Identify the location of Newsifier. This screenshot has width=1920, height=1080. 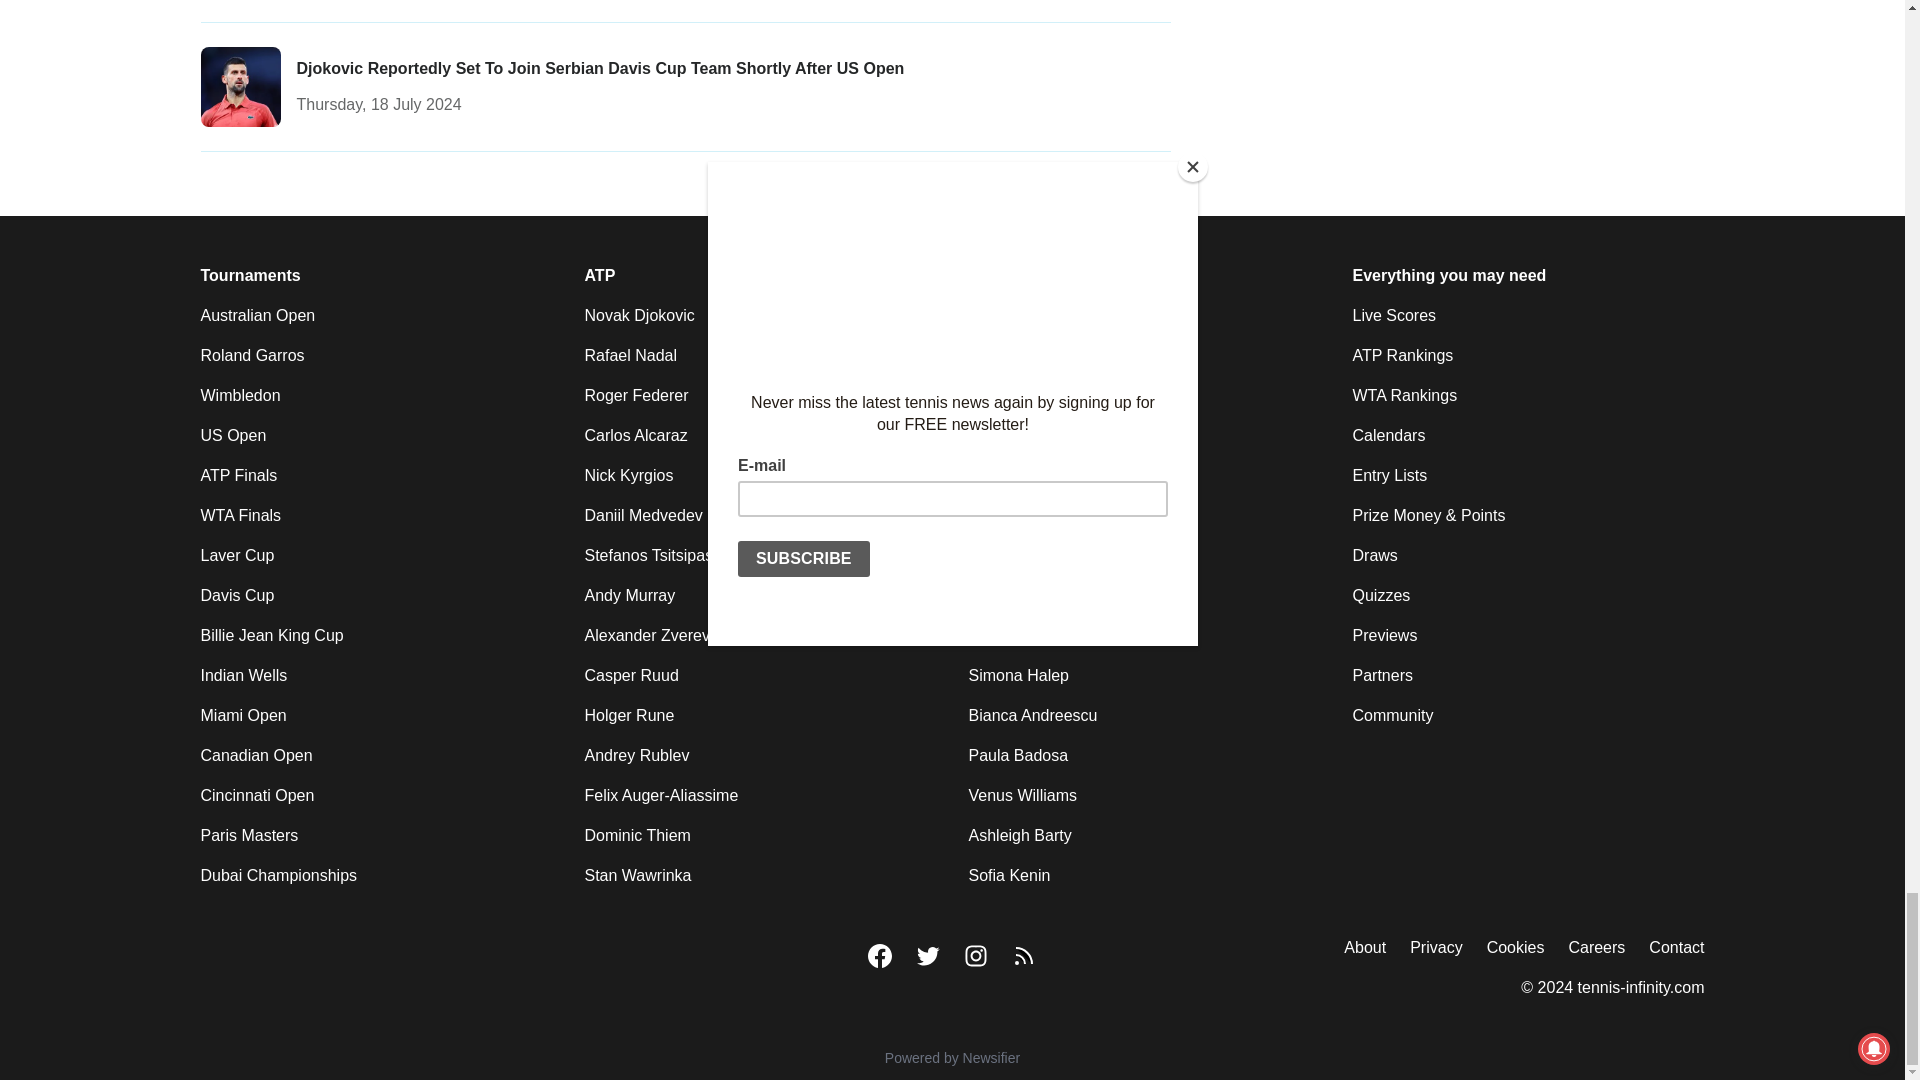
(952, 1057).